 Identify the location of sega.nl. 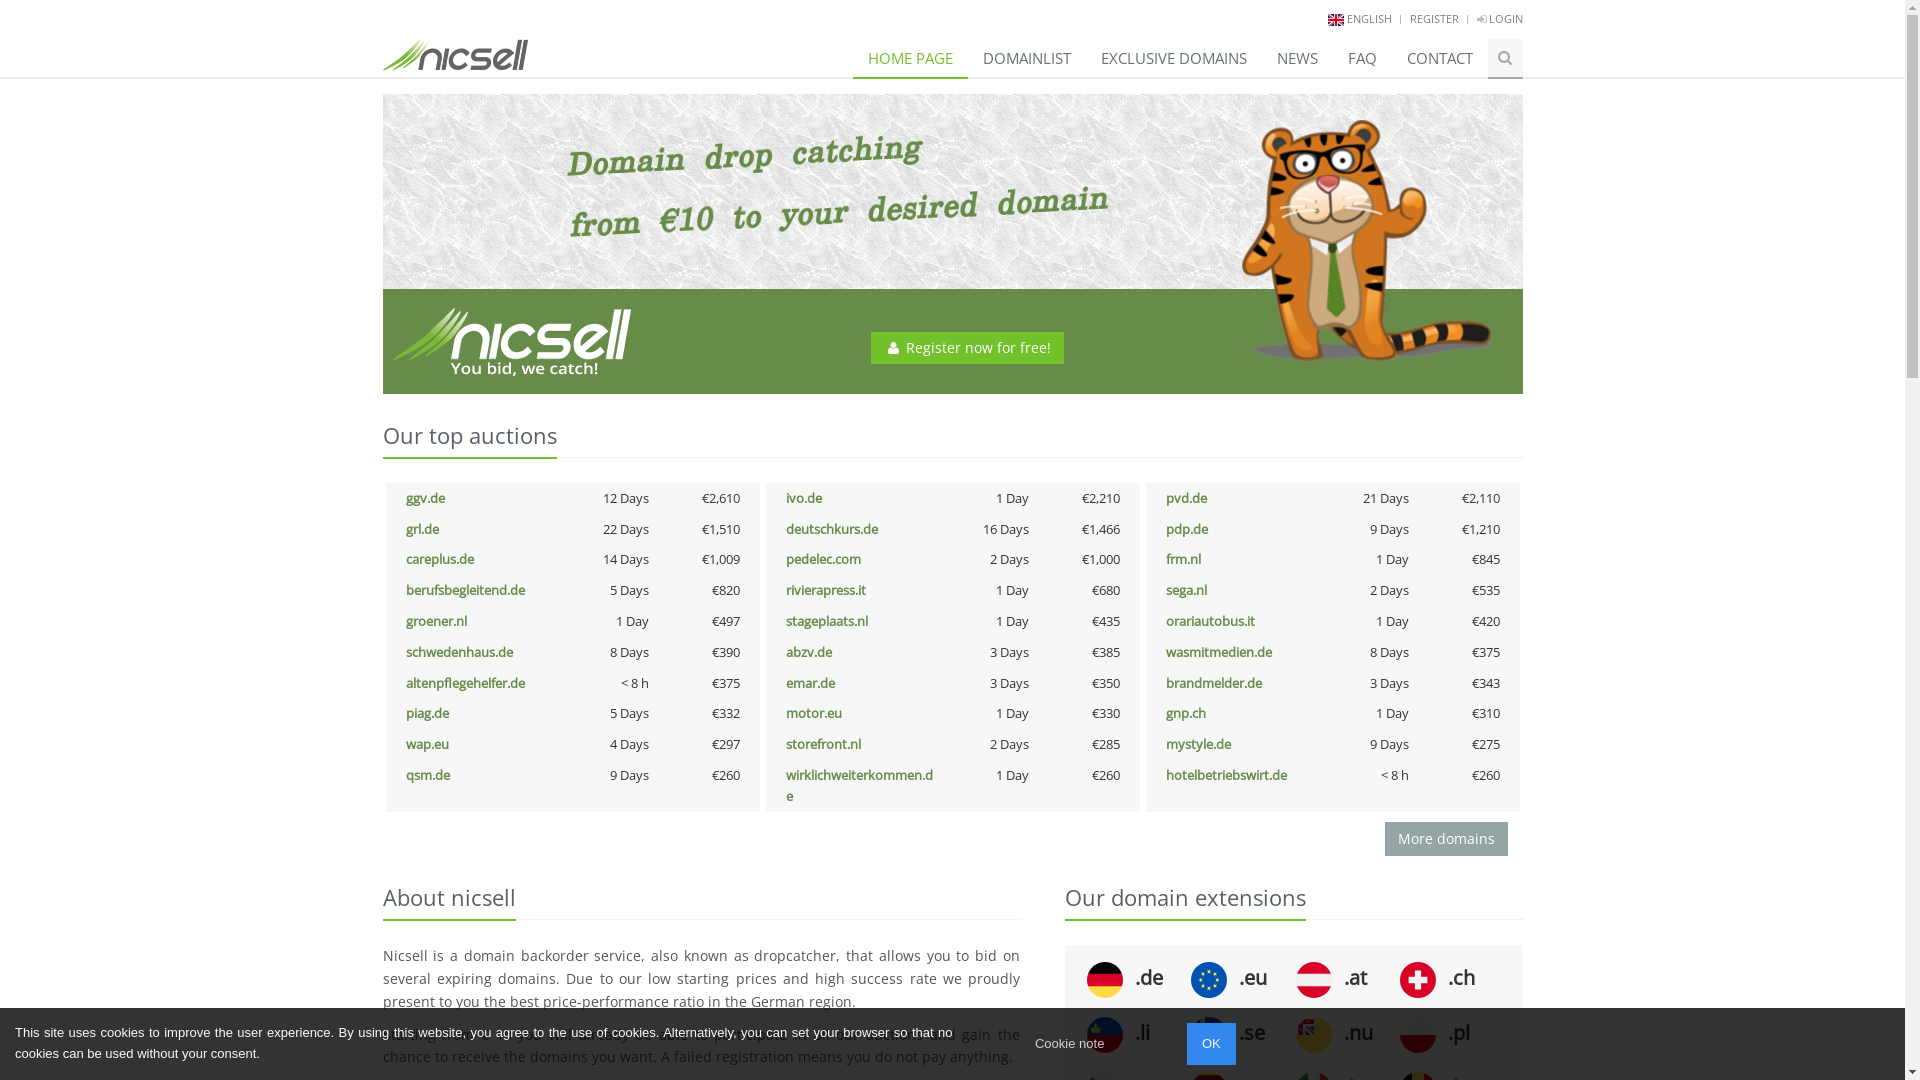
(1186, 590).